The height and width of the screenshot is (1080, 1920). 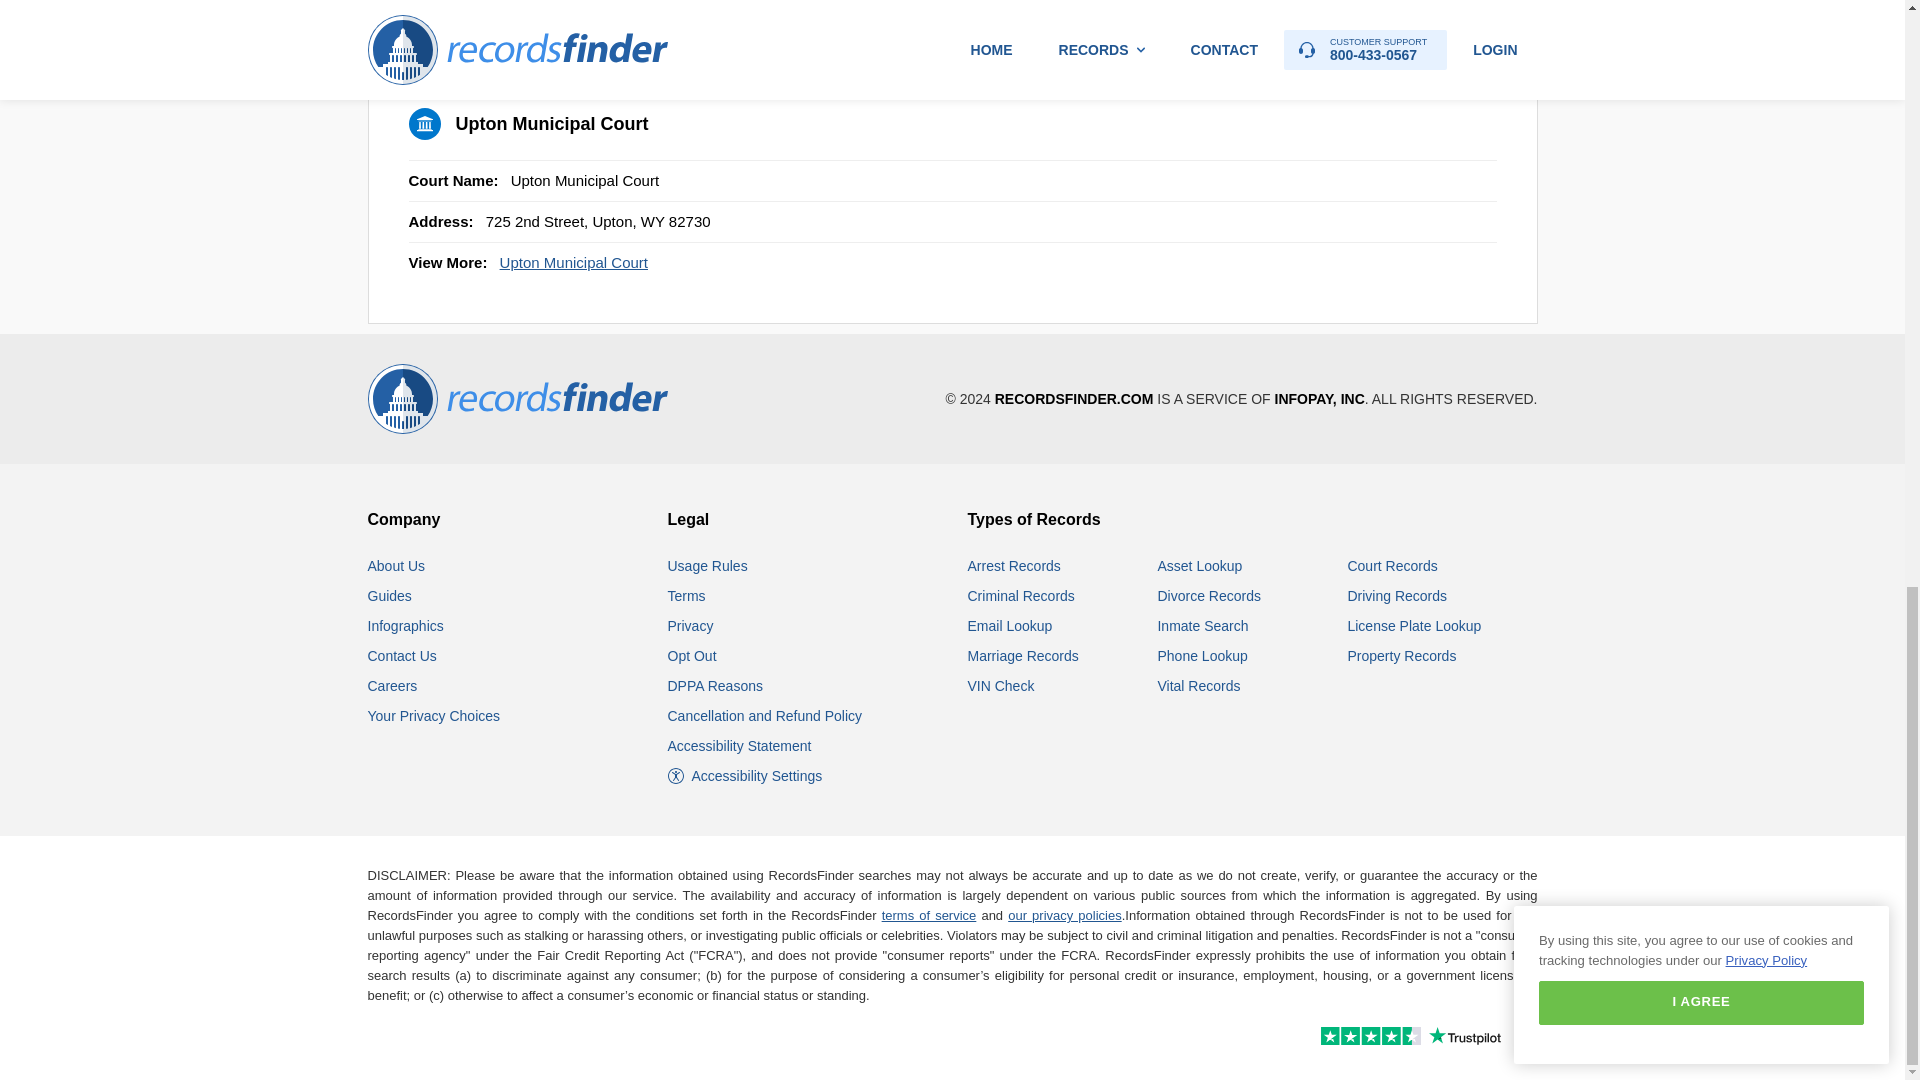 I want to click on RecordsFinder.com Cancellation and Refund Policy, so click(x=765, y=716).